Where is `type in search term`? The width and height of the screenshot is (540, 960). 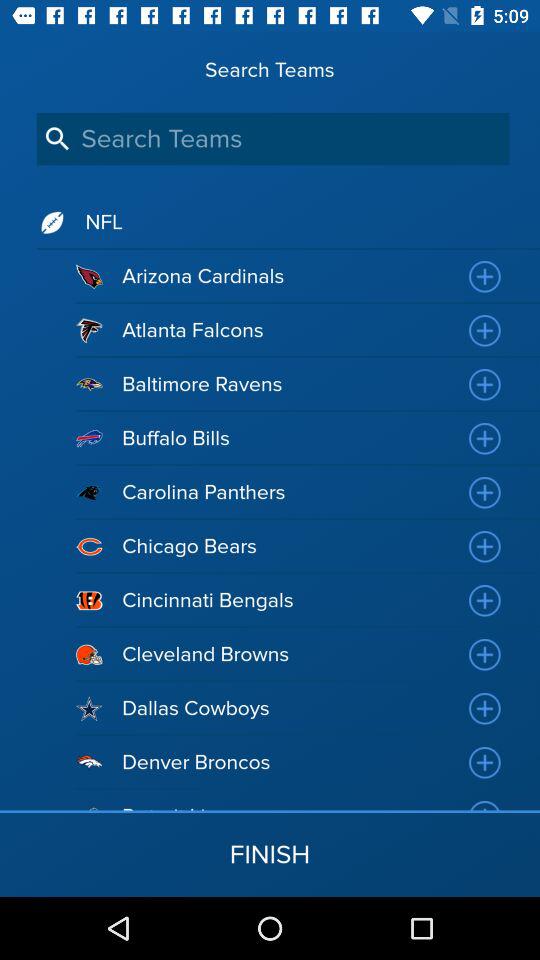 type in search term is located at coordinates (272, 138).